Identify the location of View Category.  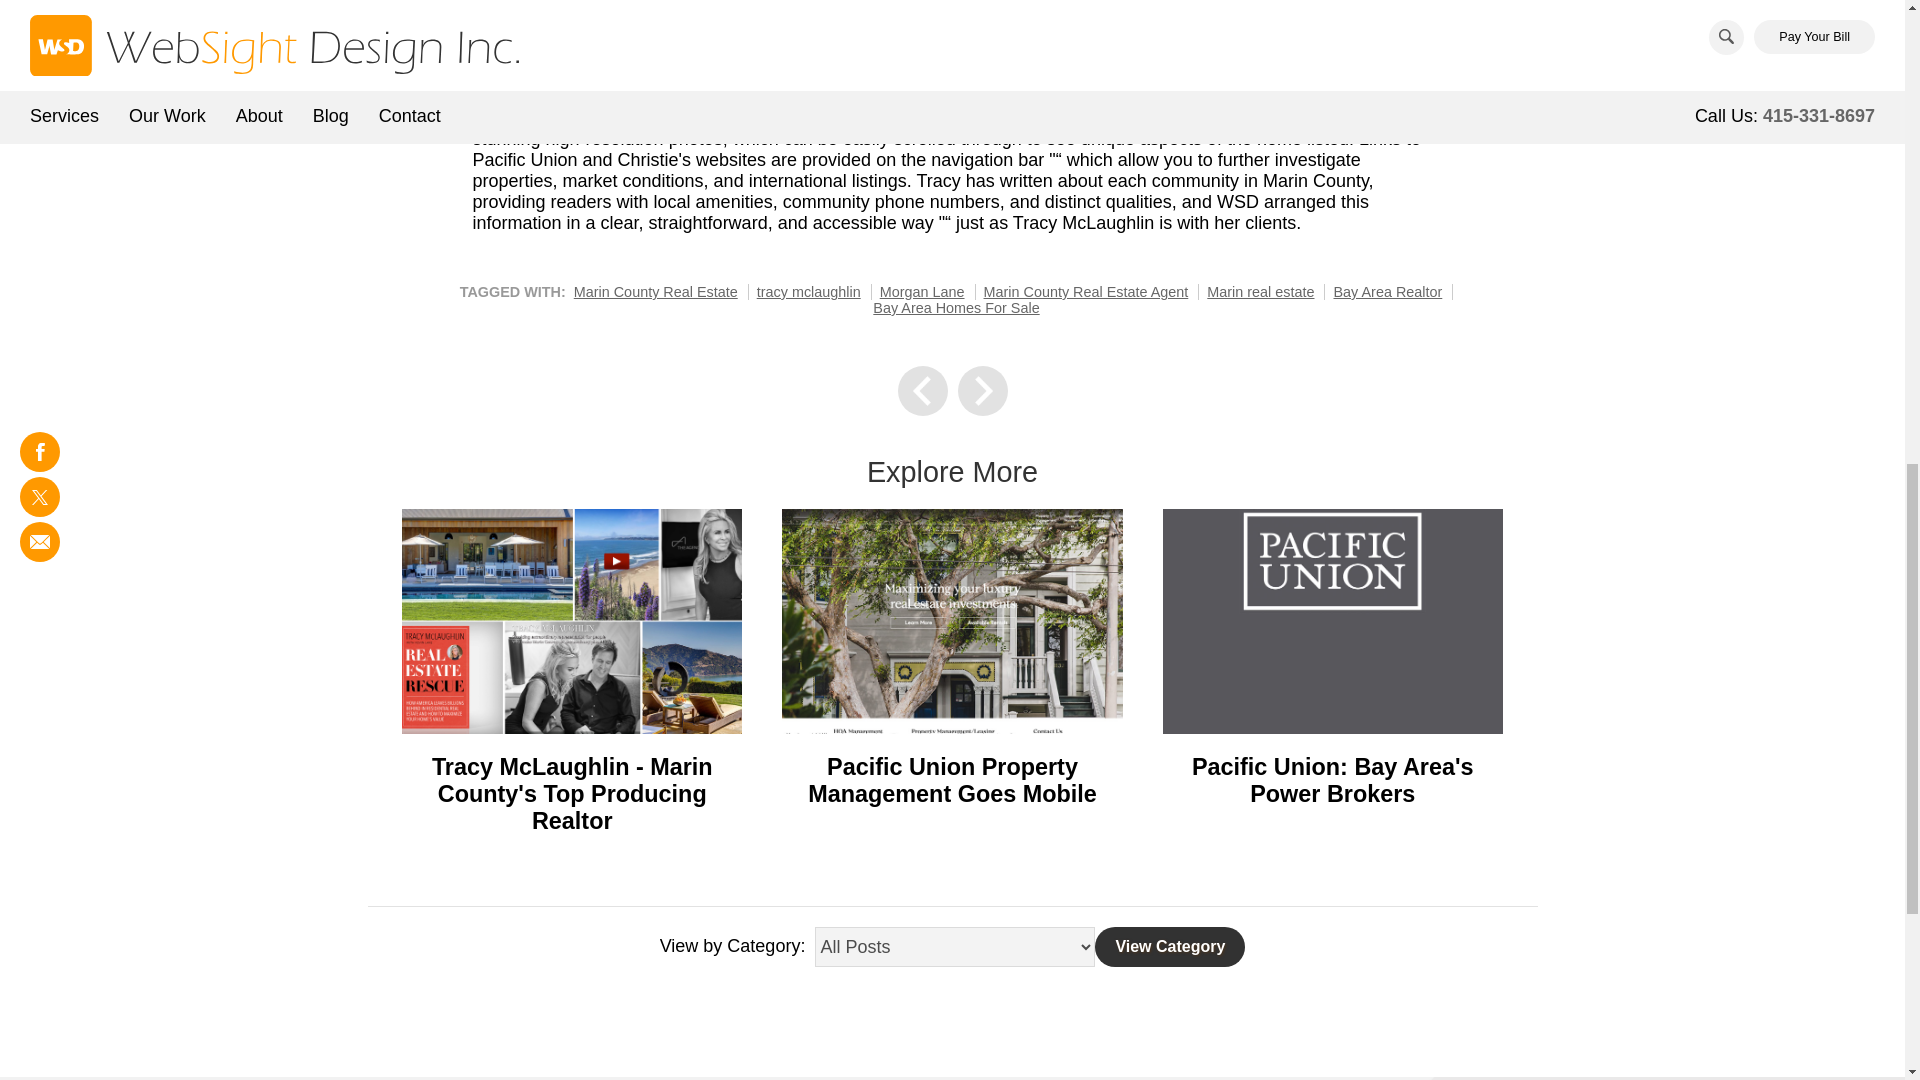
(1169, 946).